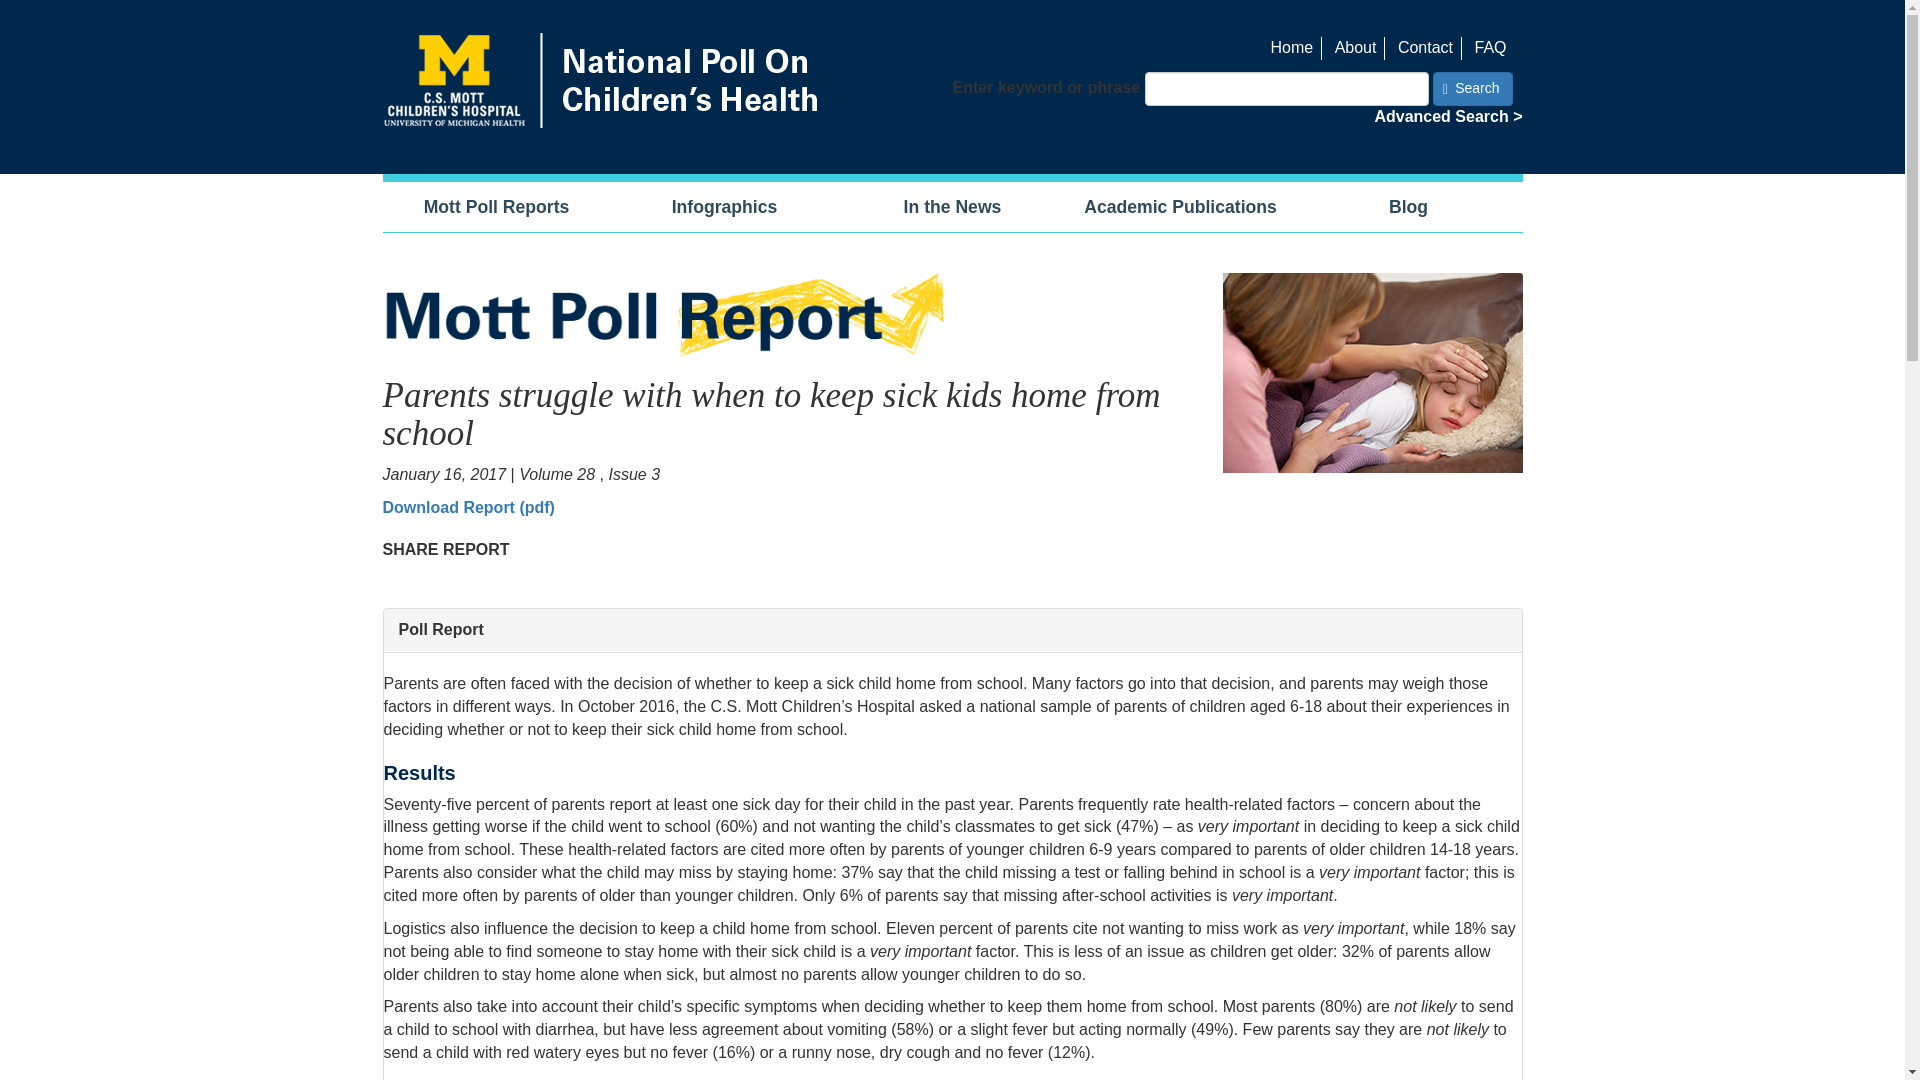 The height and width of the screenshot is (1080, 1920). Describe the element at coordinates (1429, 48) in the screenshot. I see `Contact` at that location.